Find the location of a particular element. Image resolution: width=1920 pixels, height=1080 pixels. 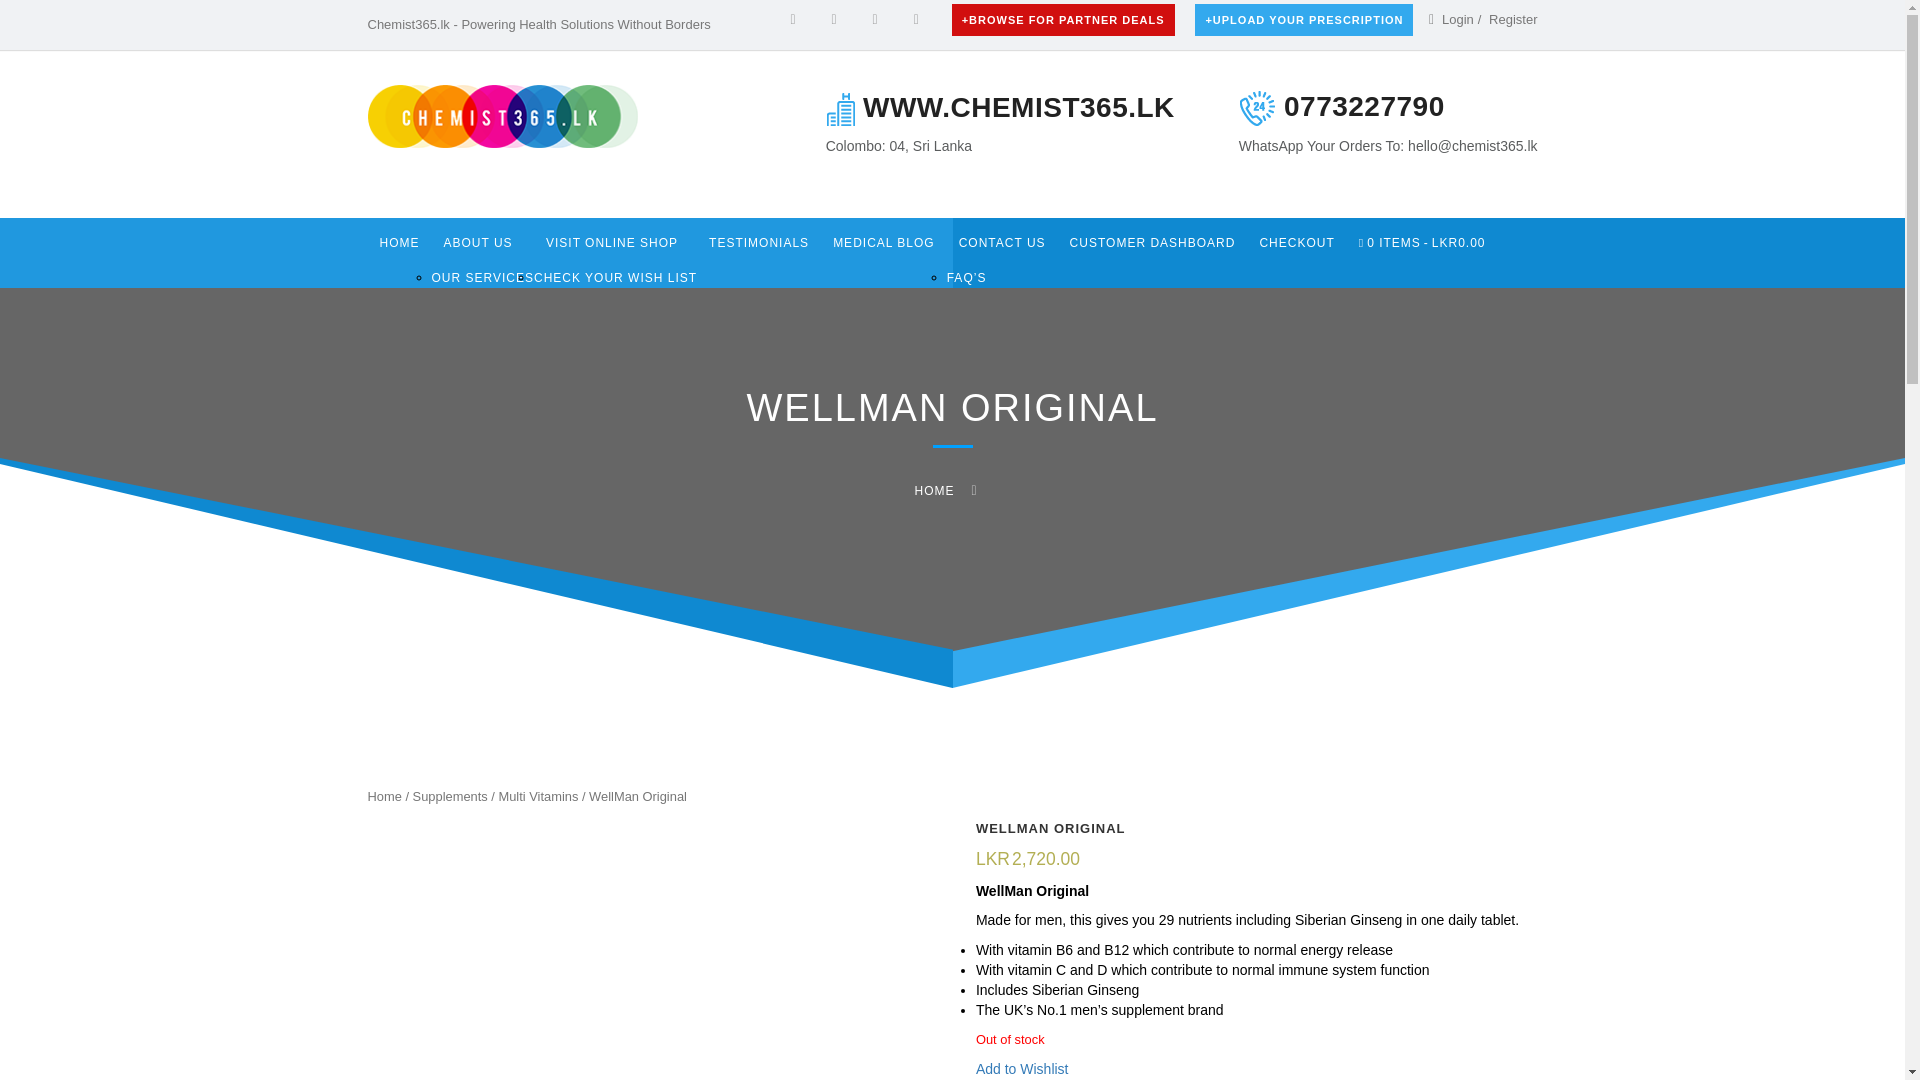

Start shopping is located at coordinates (1422, 242).